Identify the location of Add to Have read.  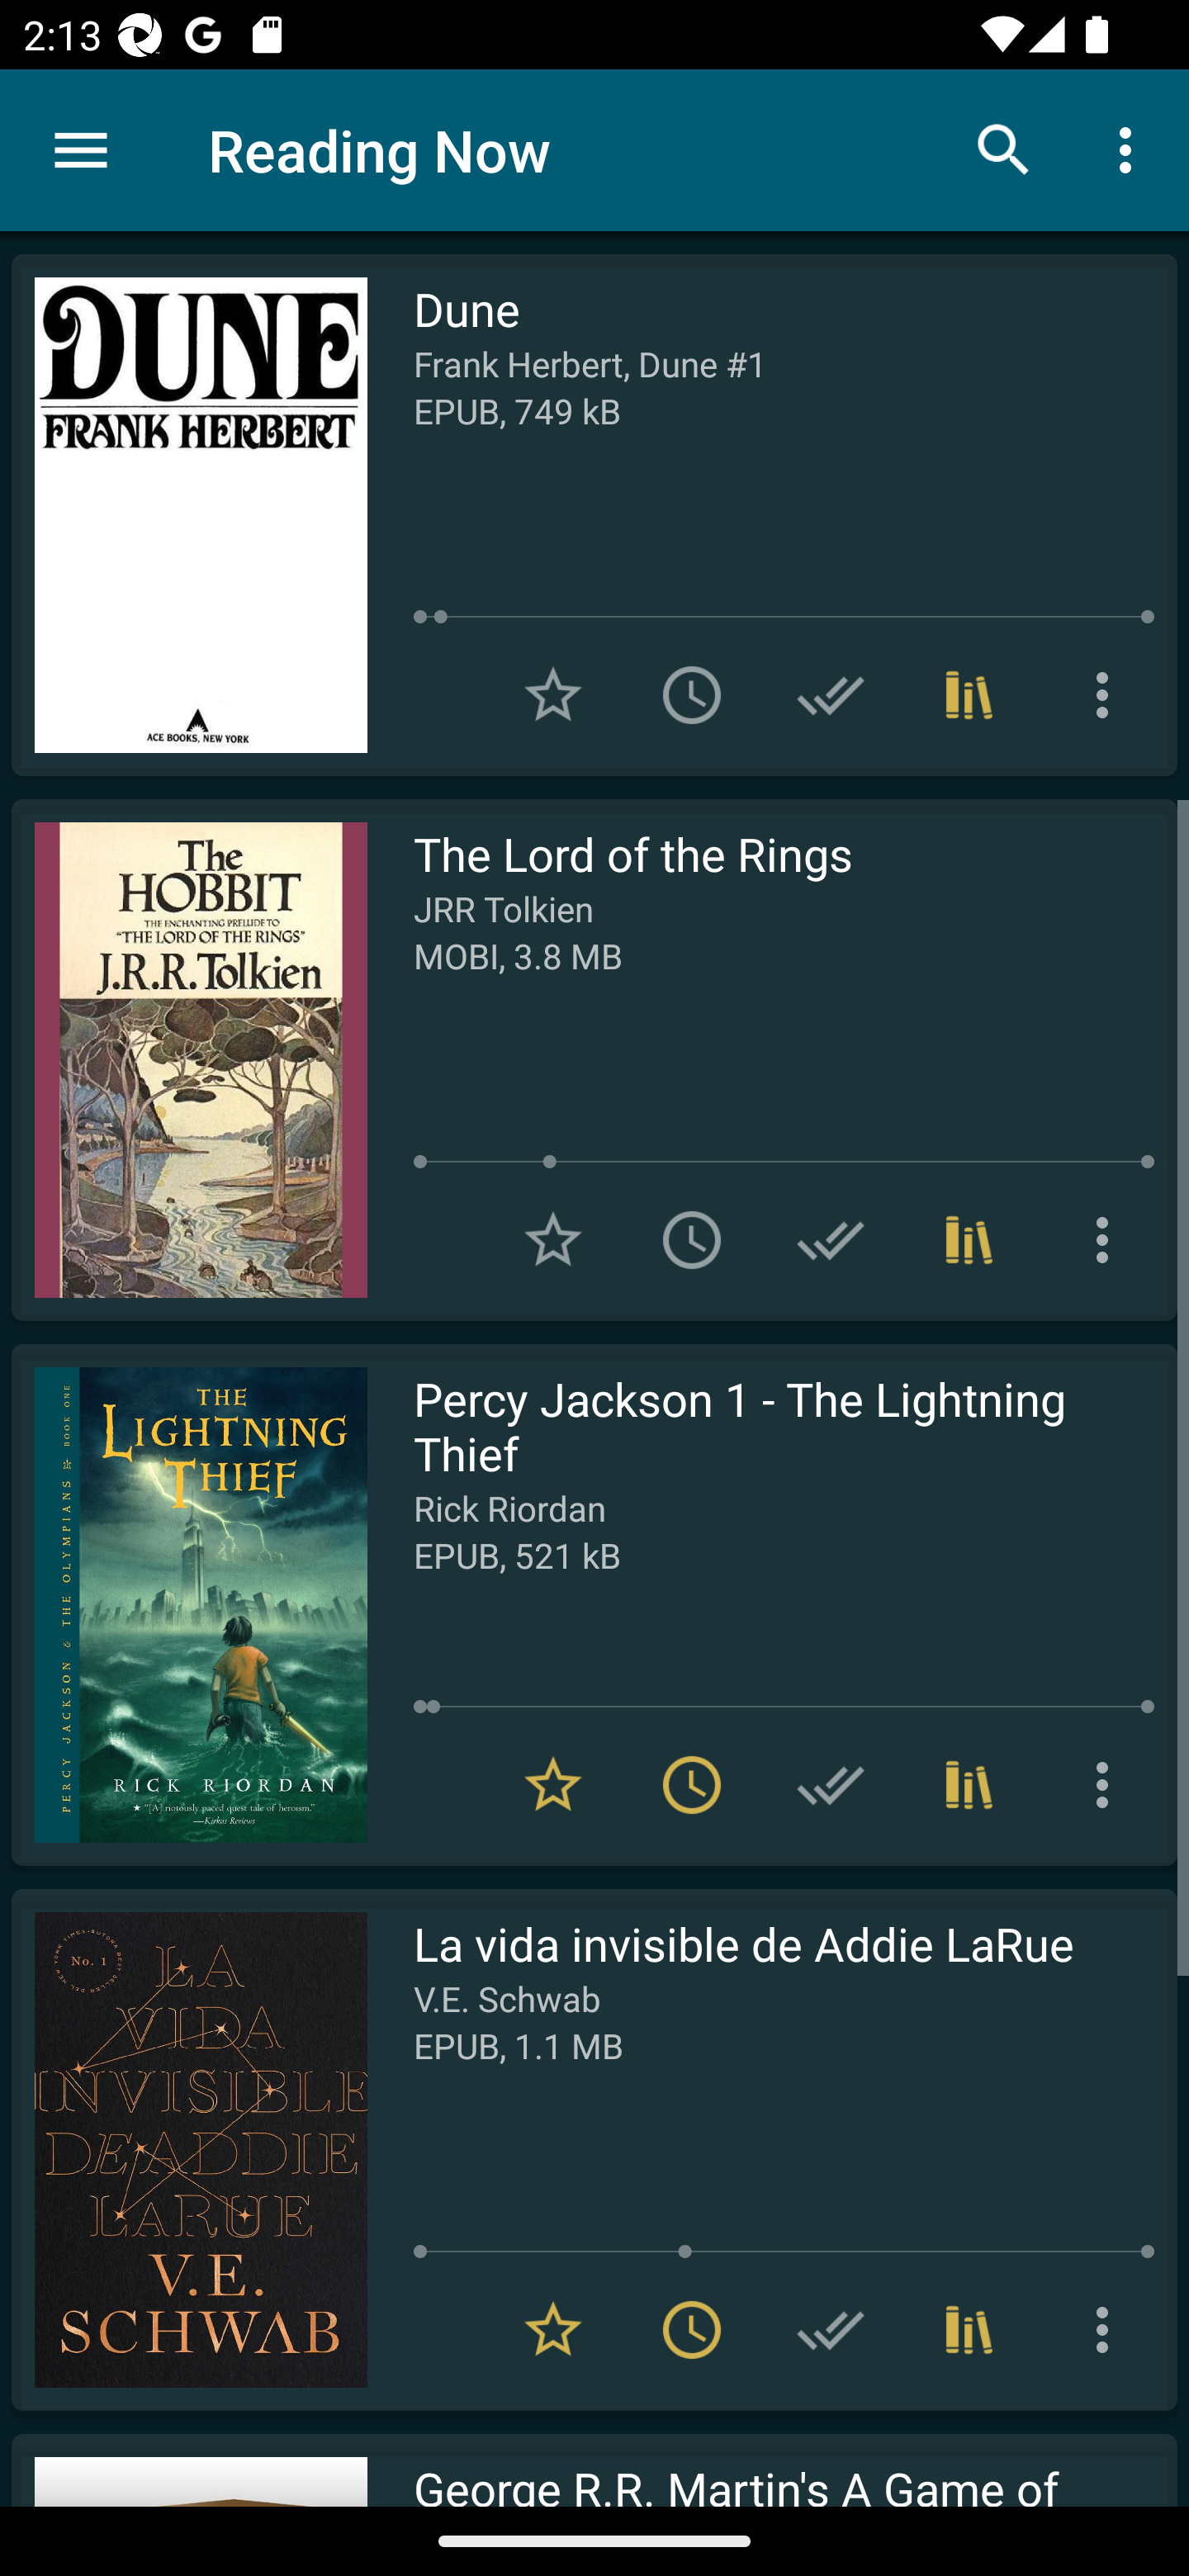
(831, 2330).